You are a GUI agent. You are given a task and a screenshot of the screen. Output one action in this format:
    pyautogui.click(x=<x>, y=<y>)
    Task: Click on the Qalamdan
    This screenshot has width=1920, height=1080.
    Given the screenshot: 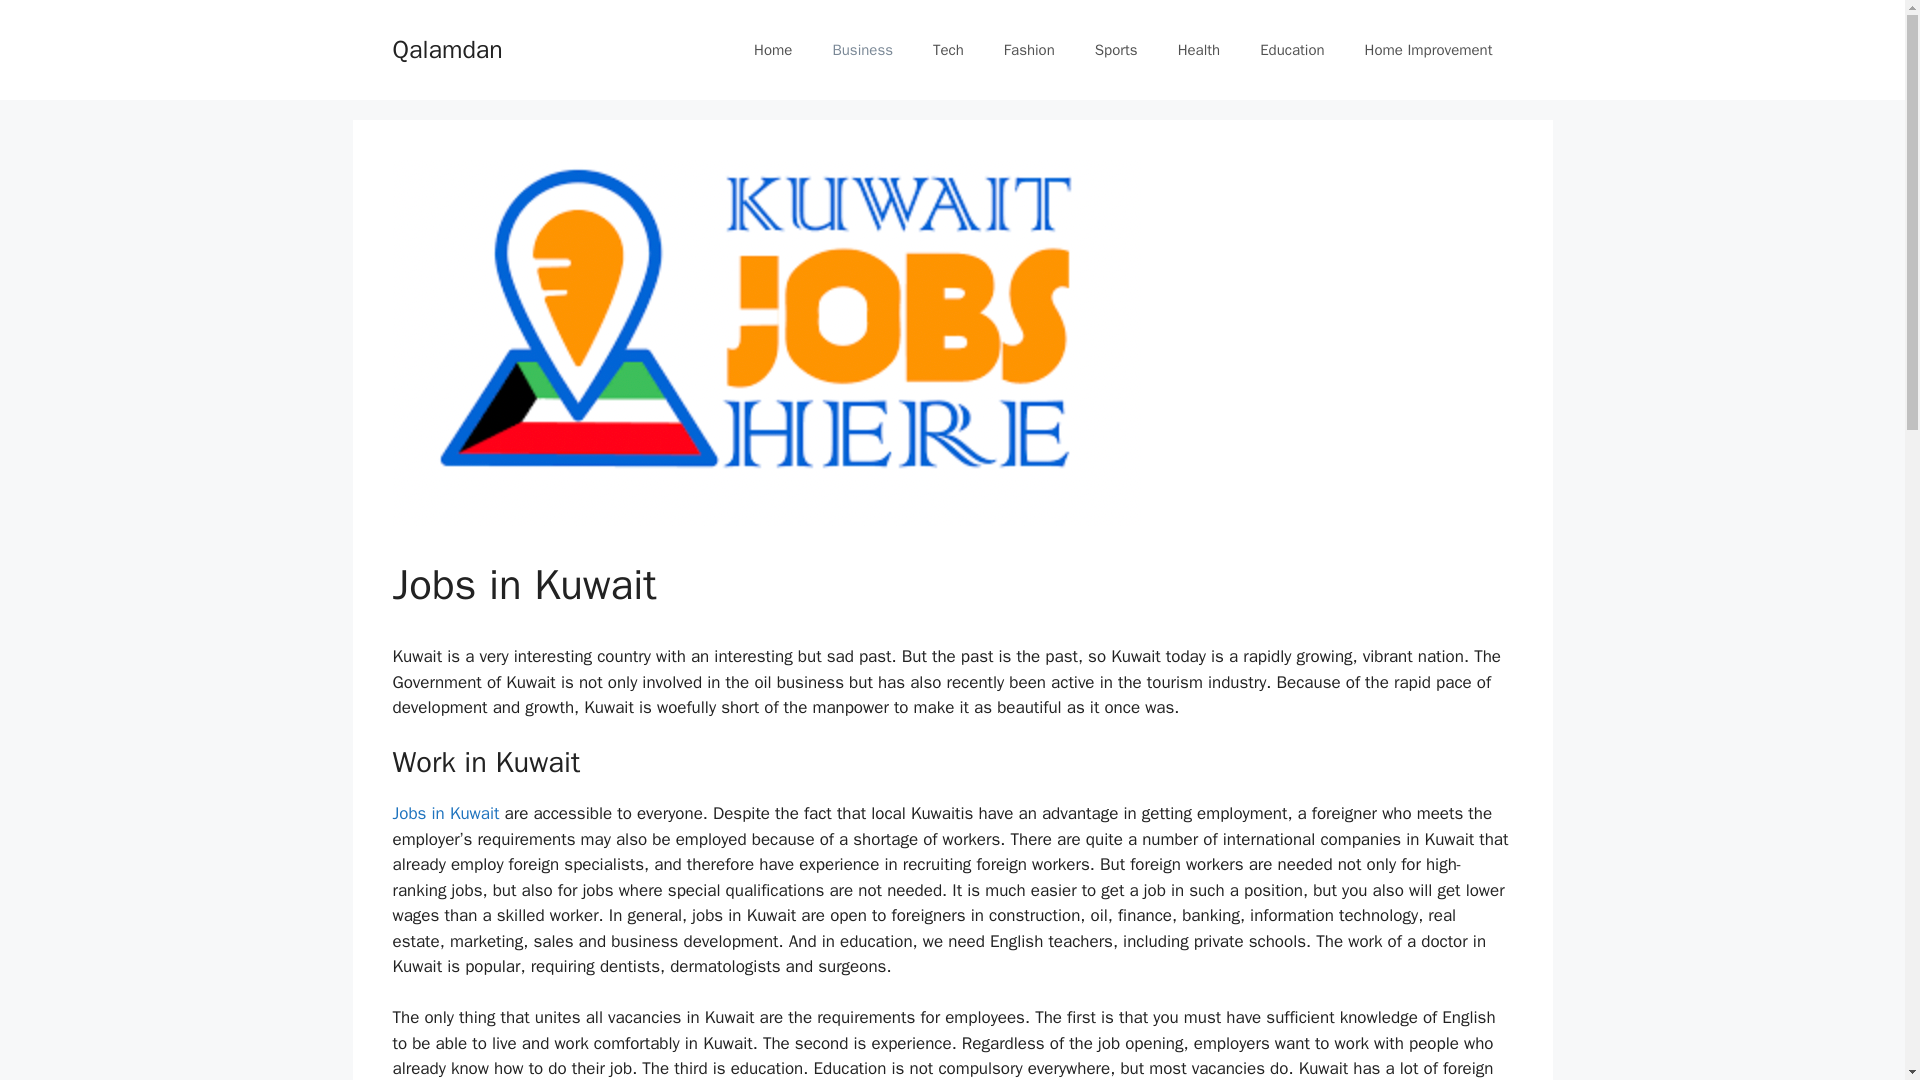 What is the action you would take?
    pyautogui.click(x=446, y=48)
    